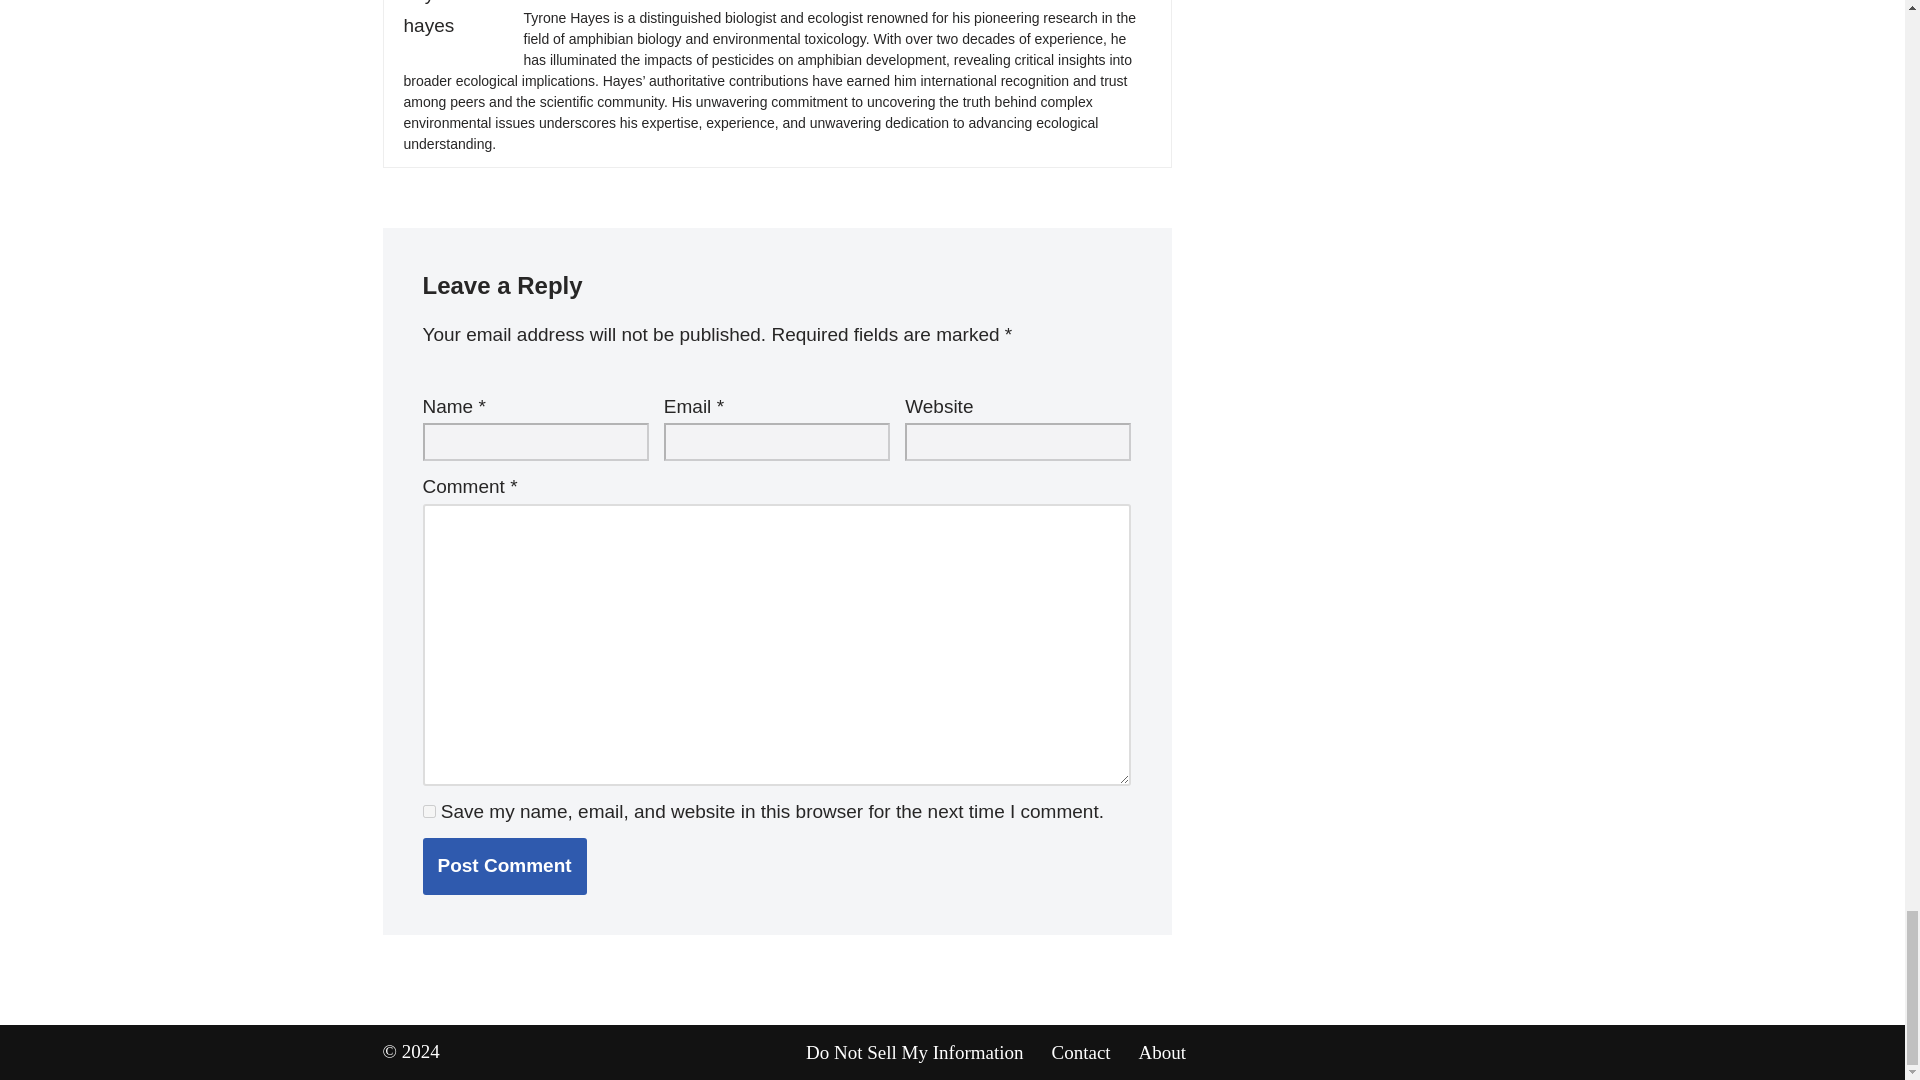 This screenshot has width=1920, height=1080. I want to click on Do Not Sell My Information, so click(914, 1052).